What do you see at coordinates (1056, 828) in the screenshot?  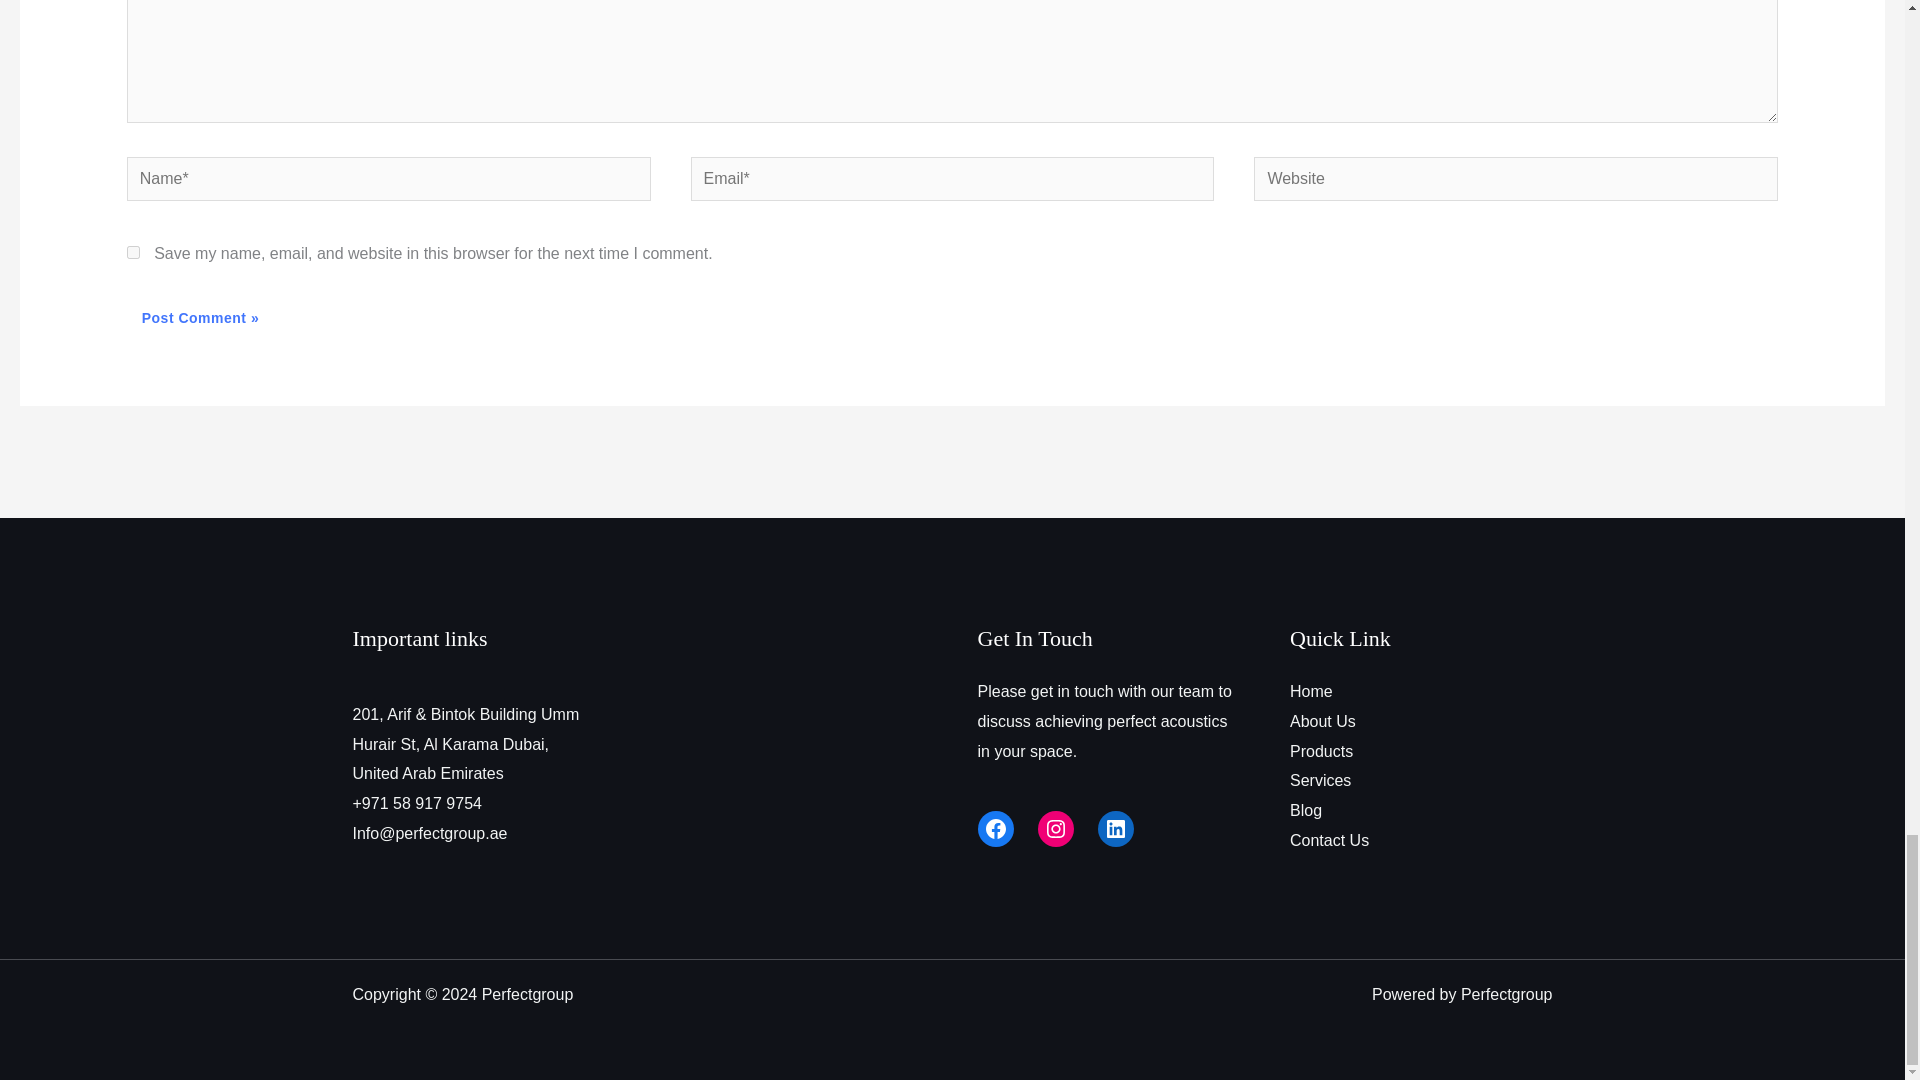 I see `Instagram` at bounding box center [1056, 828].